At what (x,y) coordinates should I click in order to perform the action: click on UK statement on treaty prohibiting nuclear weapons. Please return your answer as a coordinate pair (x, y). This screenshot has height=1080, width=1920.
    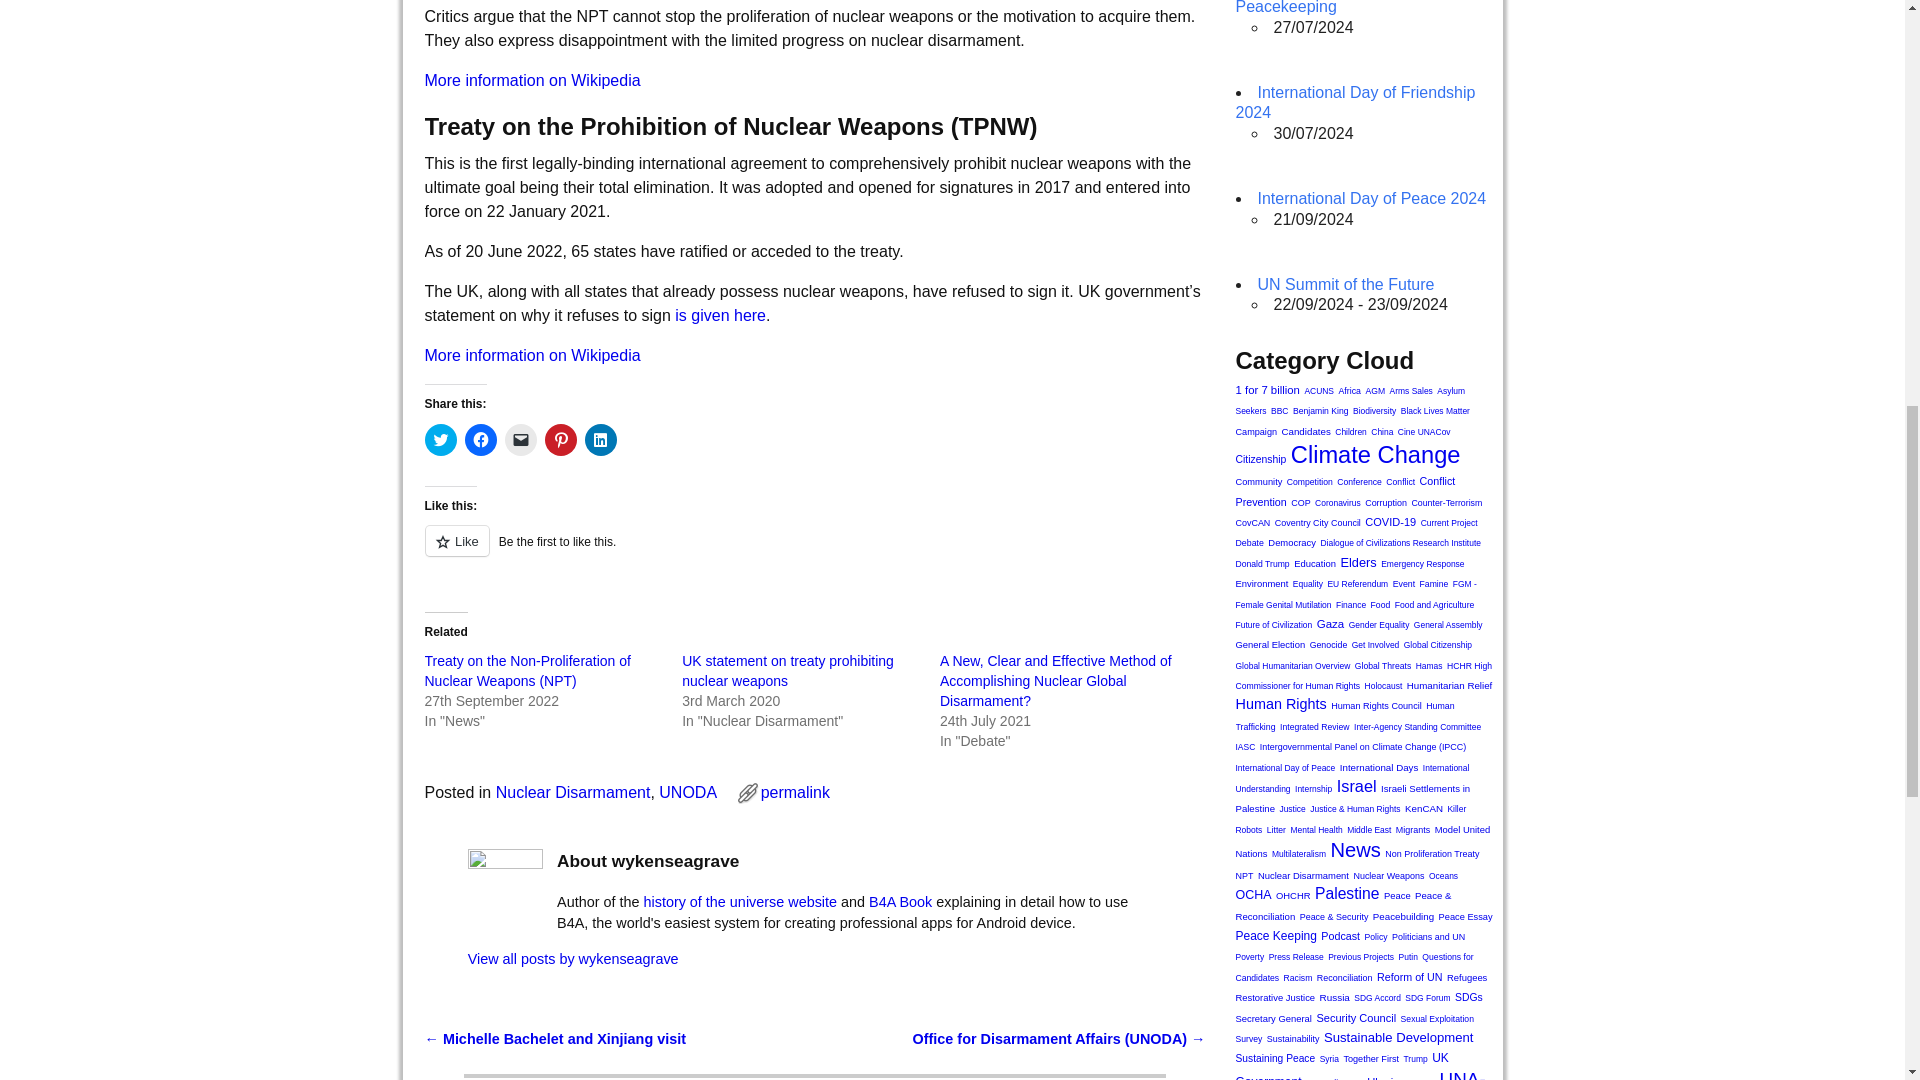
    Looking at the image, I should click on (788, 671).